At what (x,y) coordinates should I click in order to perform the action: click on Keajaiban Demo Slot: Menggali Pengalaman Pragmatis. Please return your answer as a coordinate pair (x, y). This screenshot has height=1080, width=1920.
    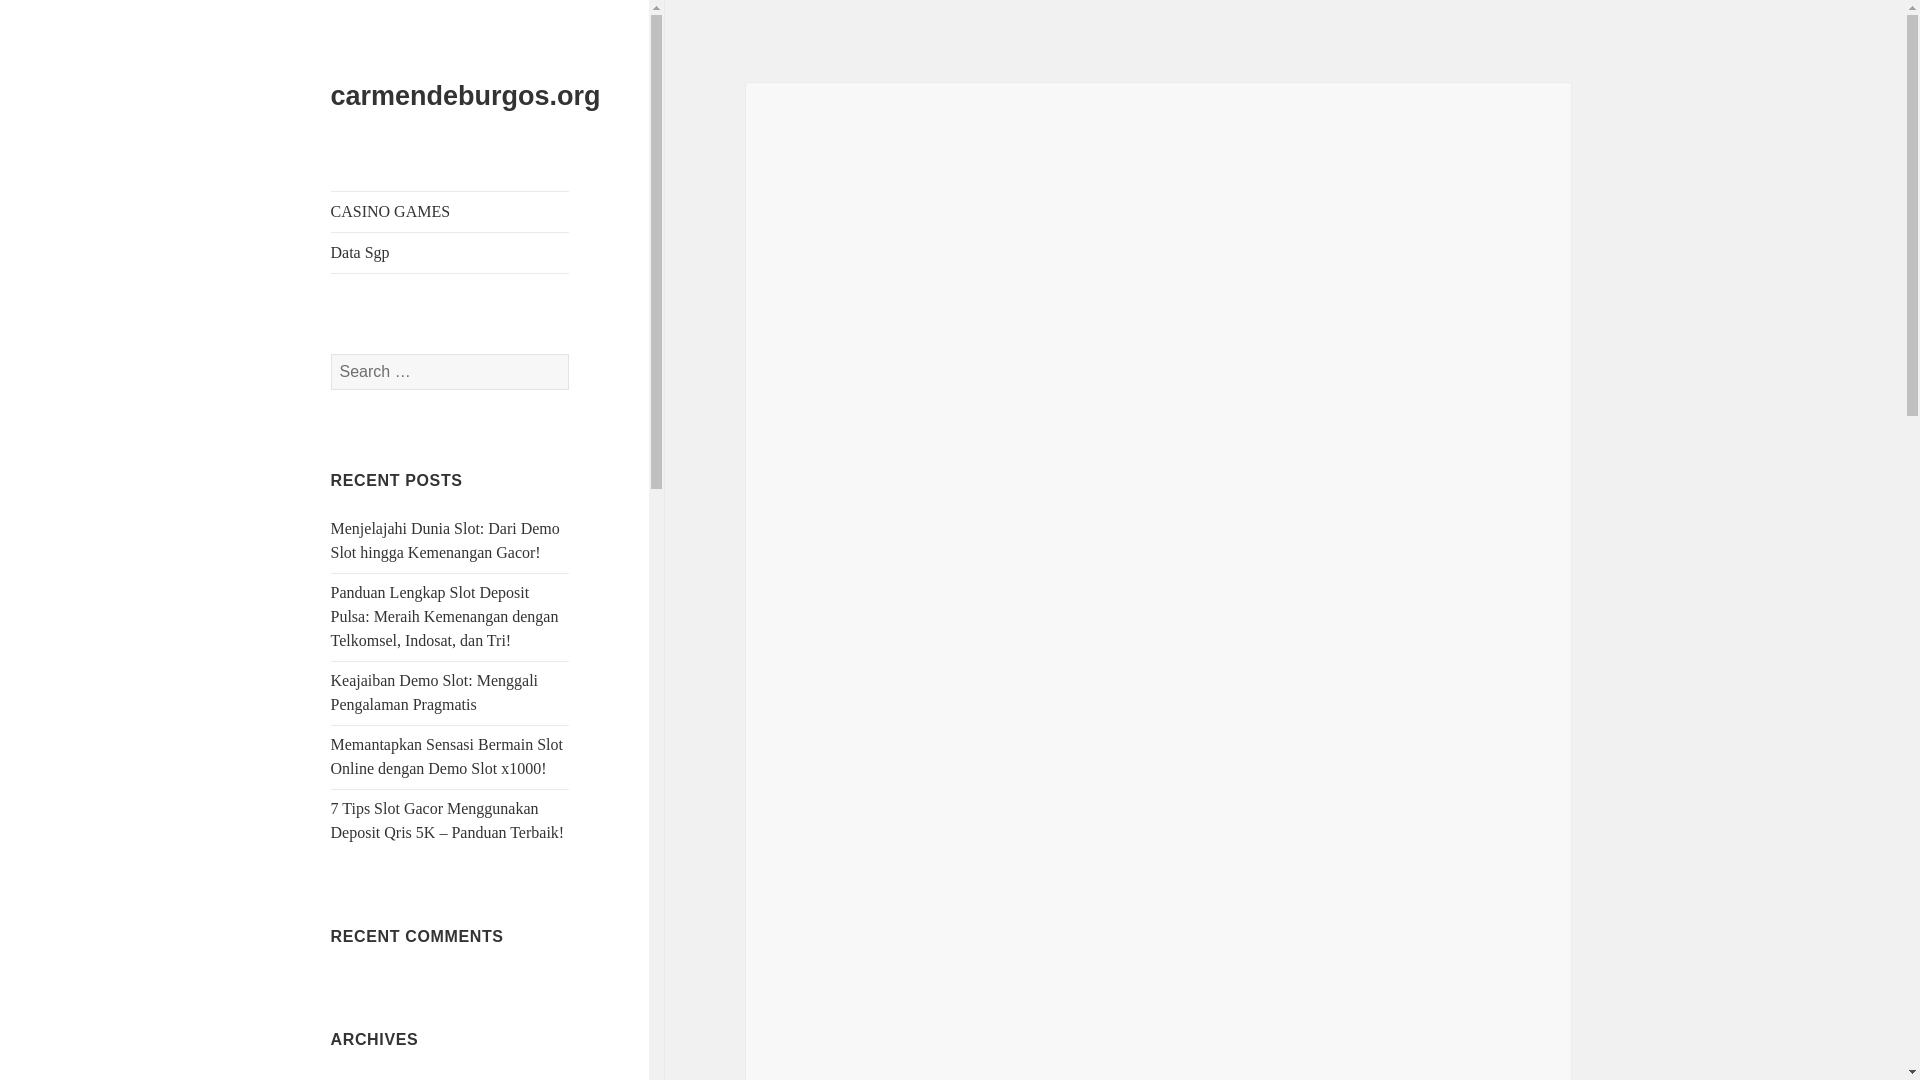
    Looking at the image, I should click on (434, 692).